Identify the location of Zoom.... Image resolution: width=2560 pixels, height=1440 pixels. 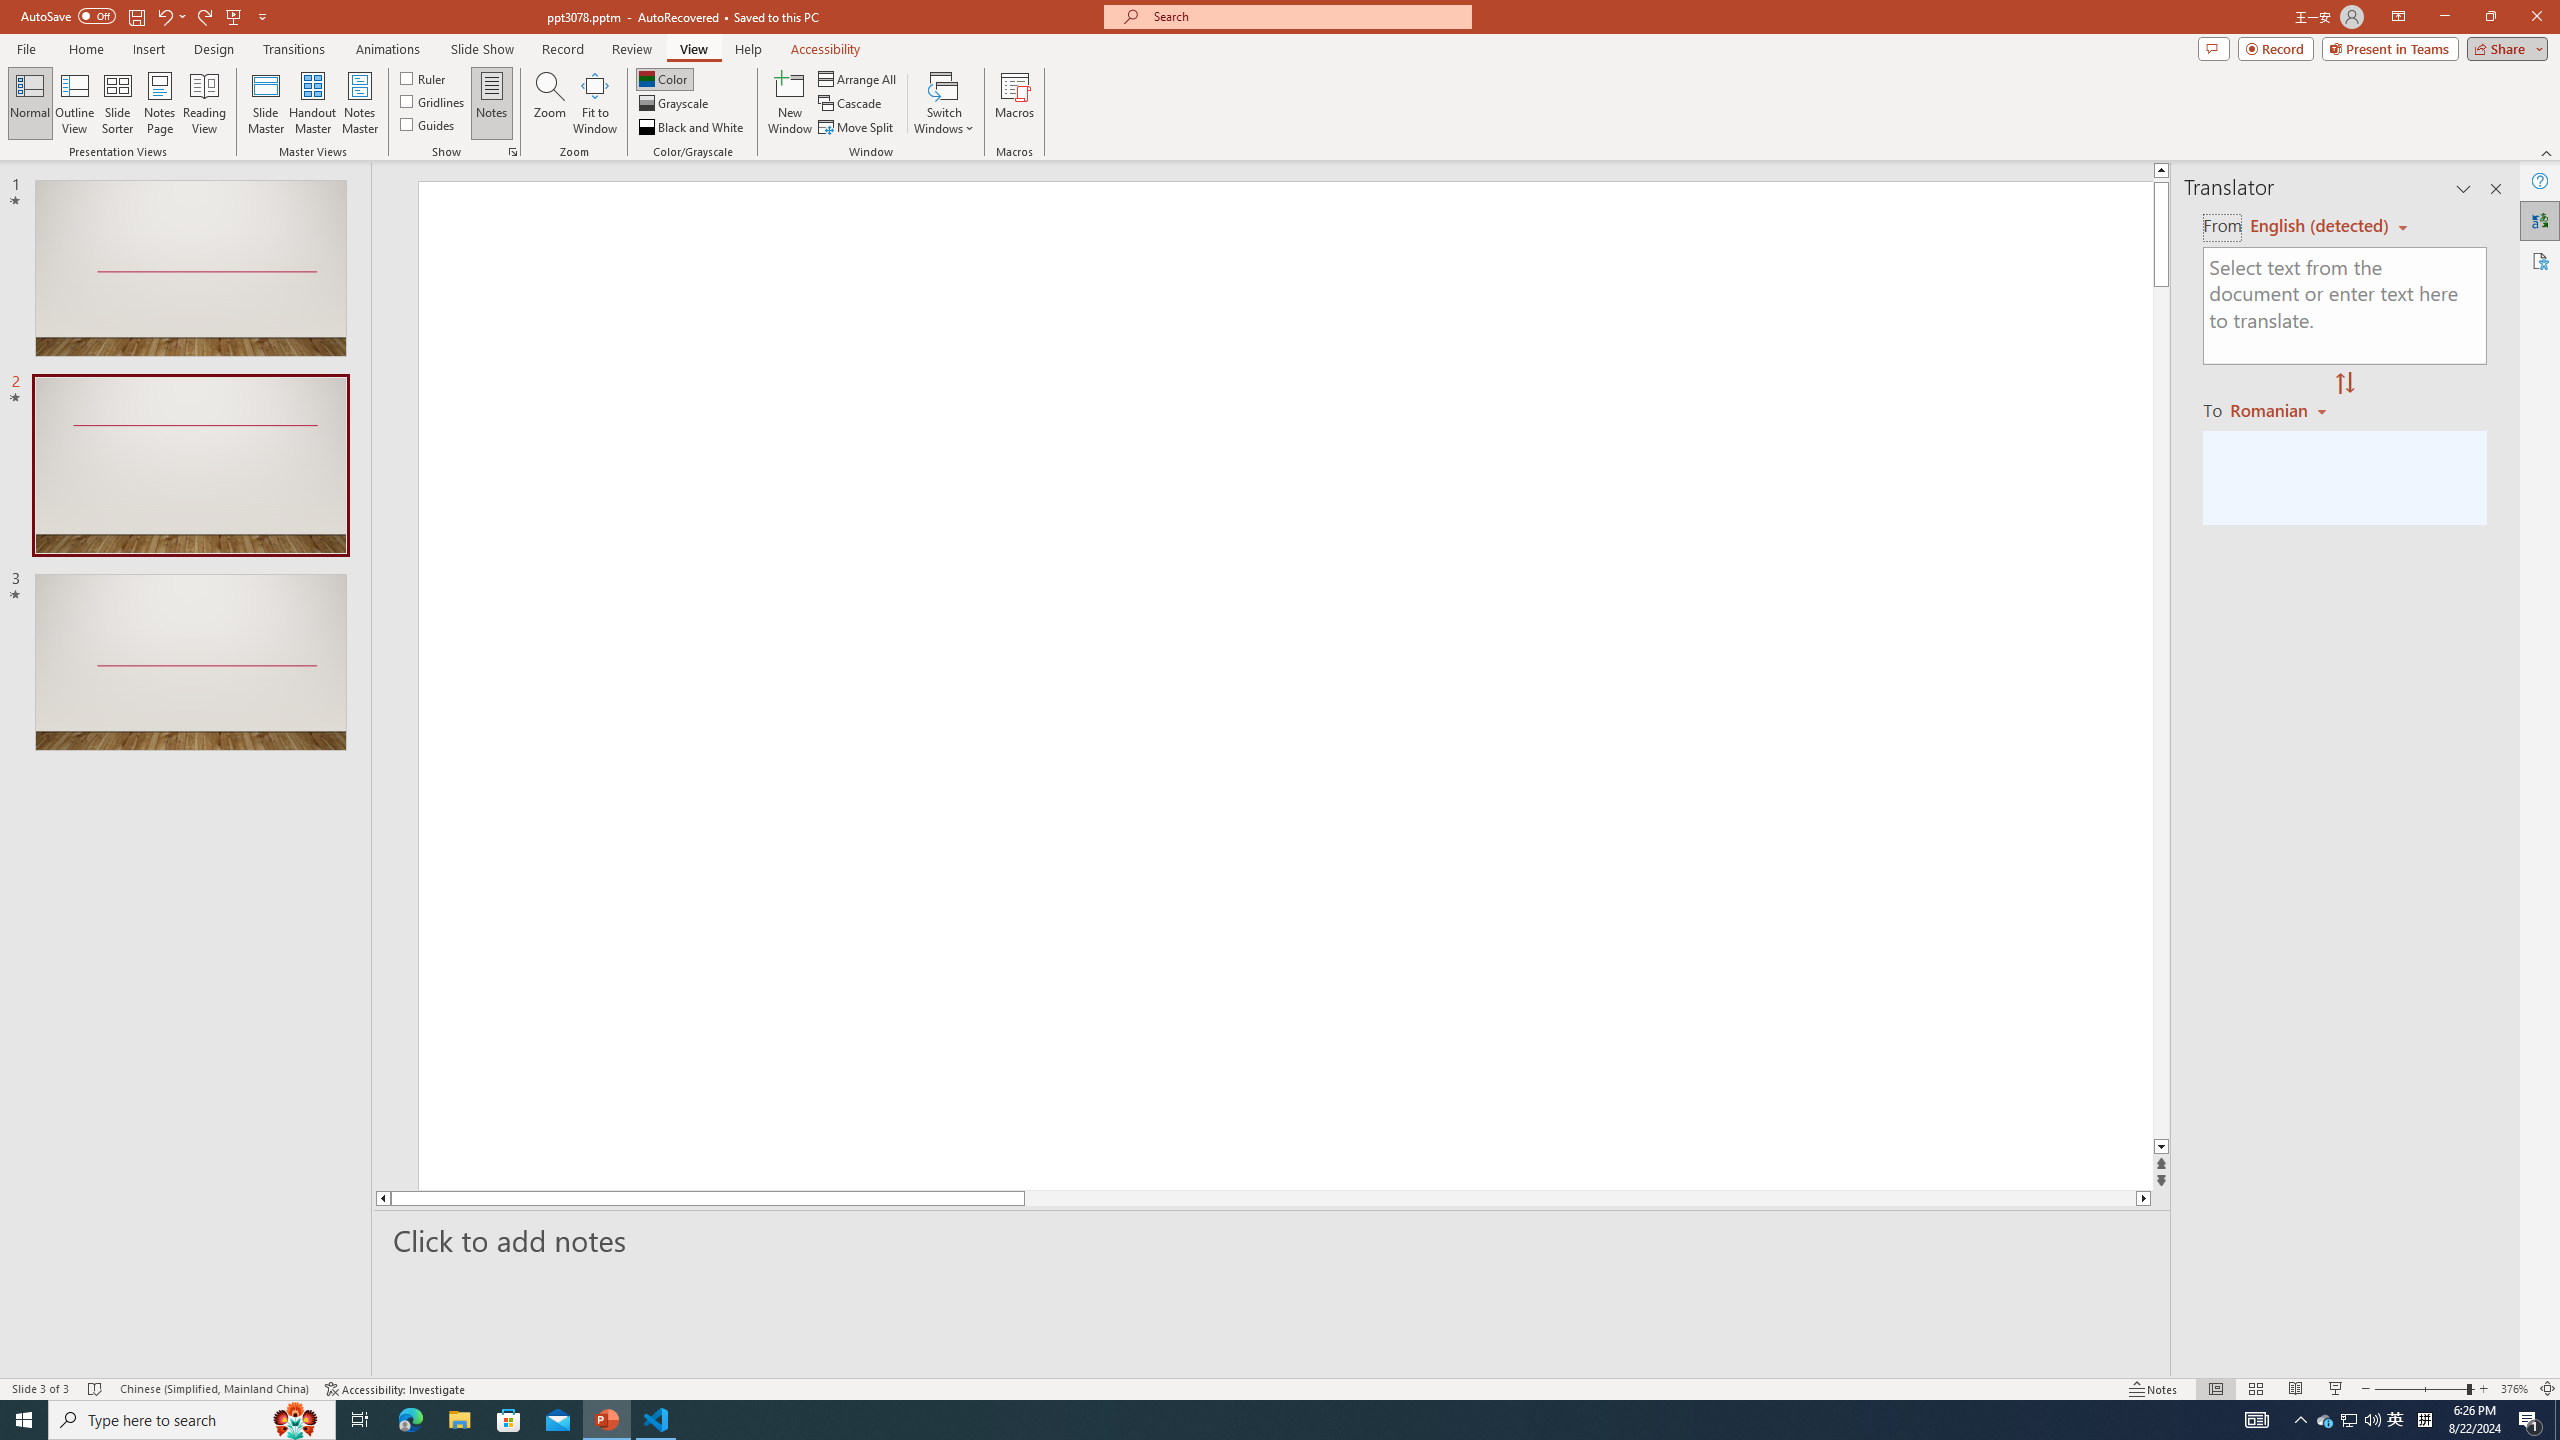
(550, 103).